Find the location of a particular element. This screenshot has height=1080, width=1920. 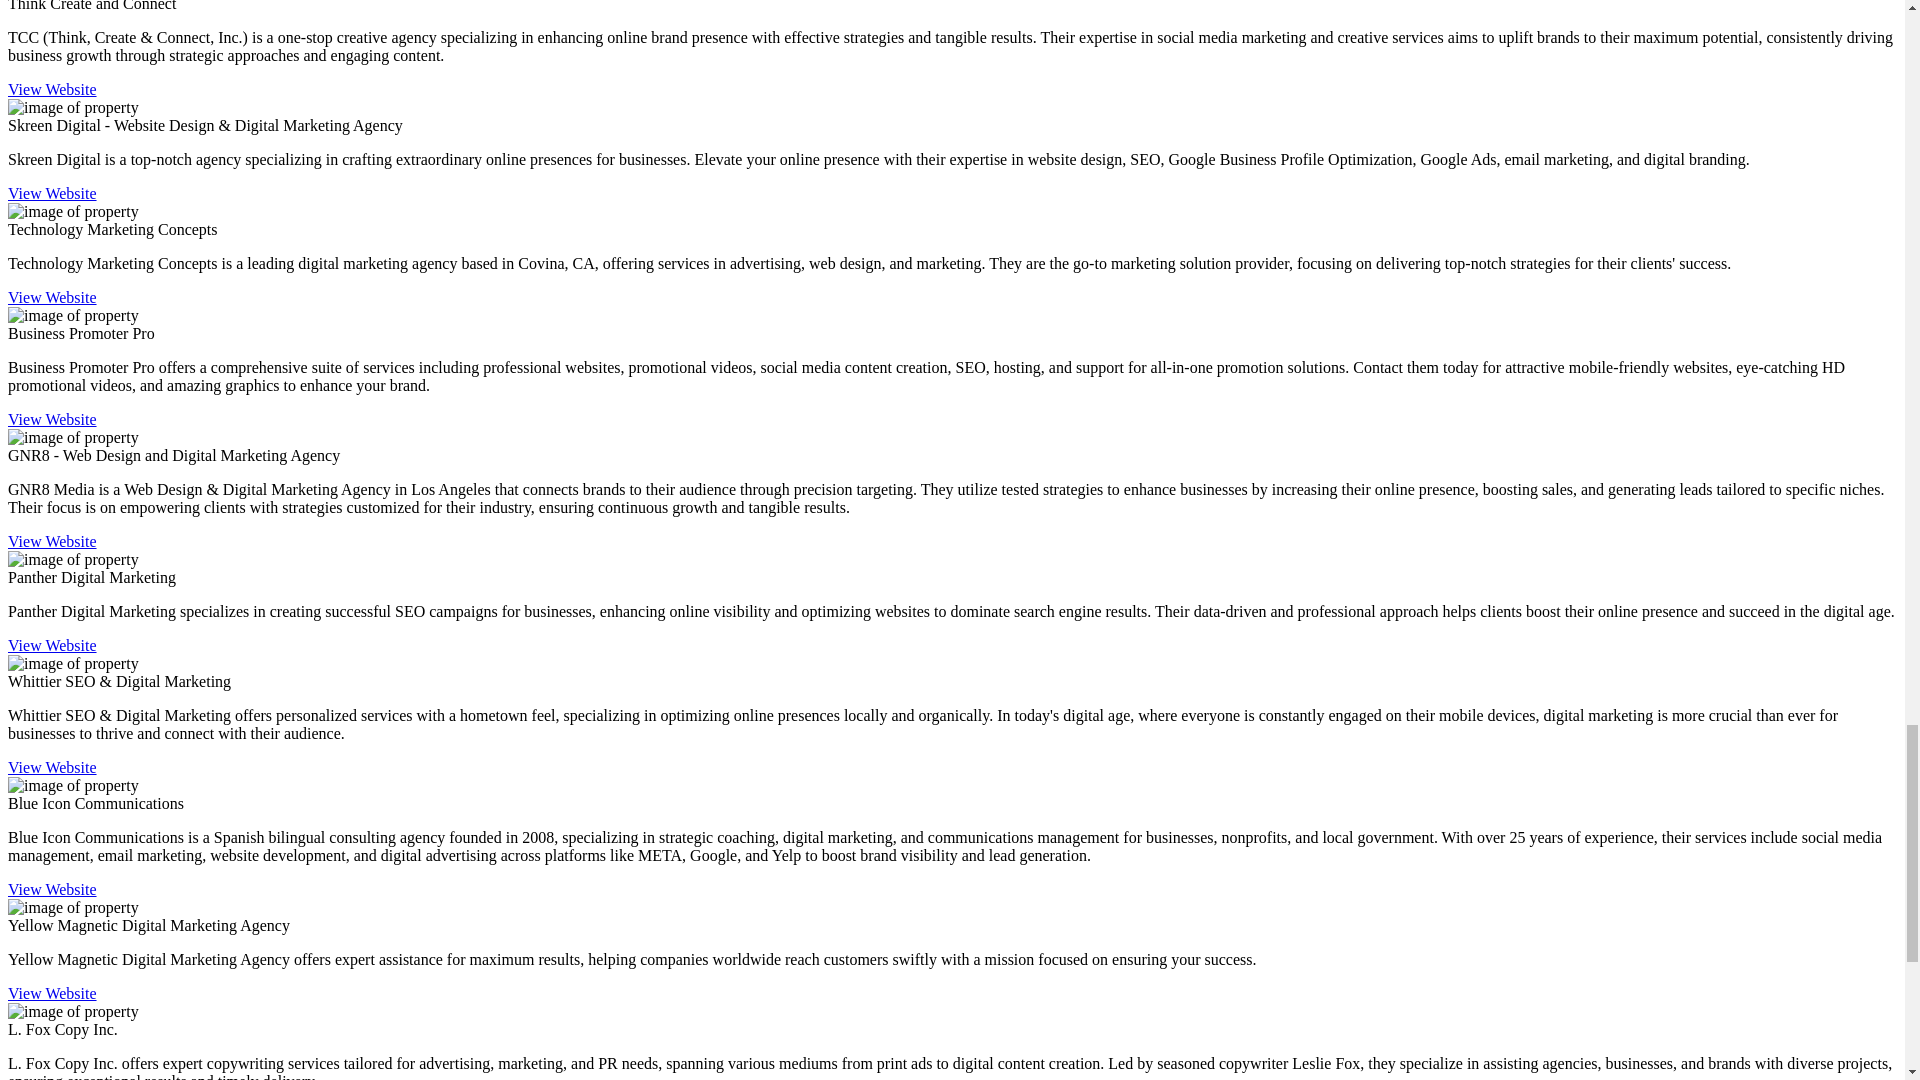

View Website is located at coordinates (52, 297).